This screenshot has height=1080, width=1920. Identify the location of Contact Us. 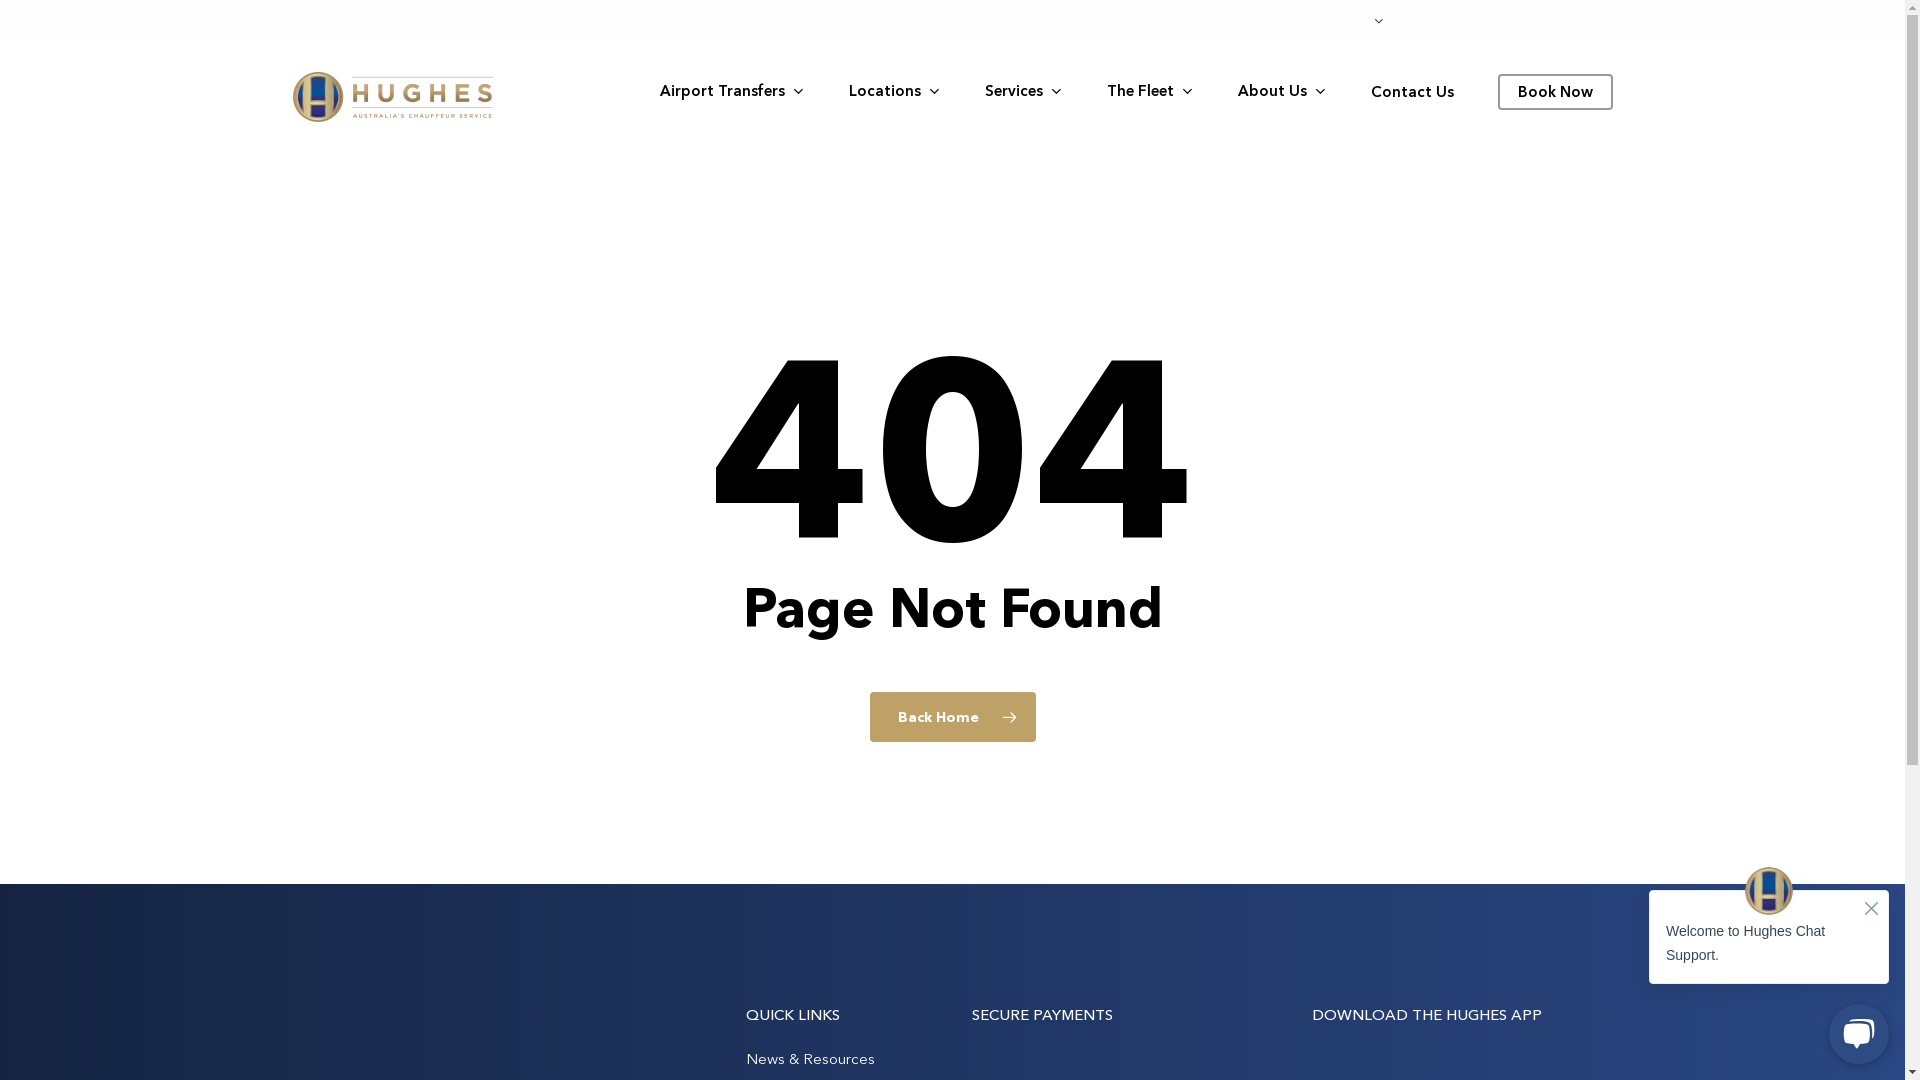
(1412, 92).